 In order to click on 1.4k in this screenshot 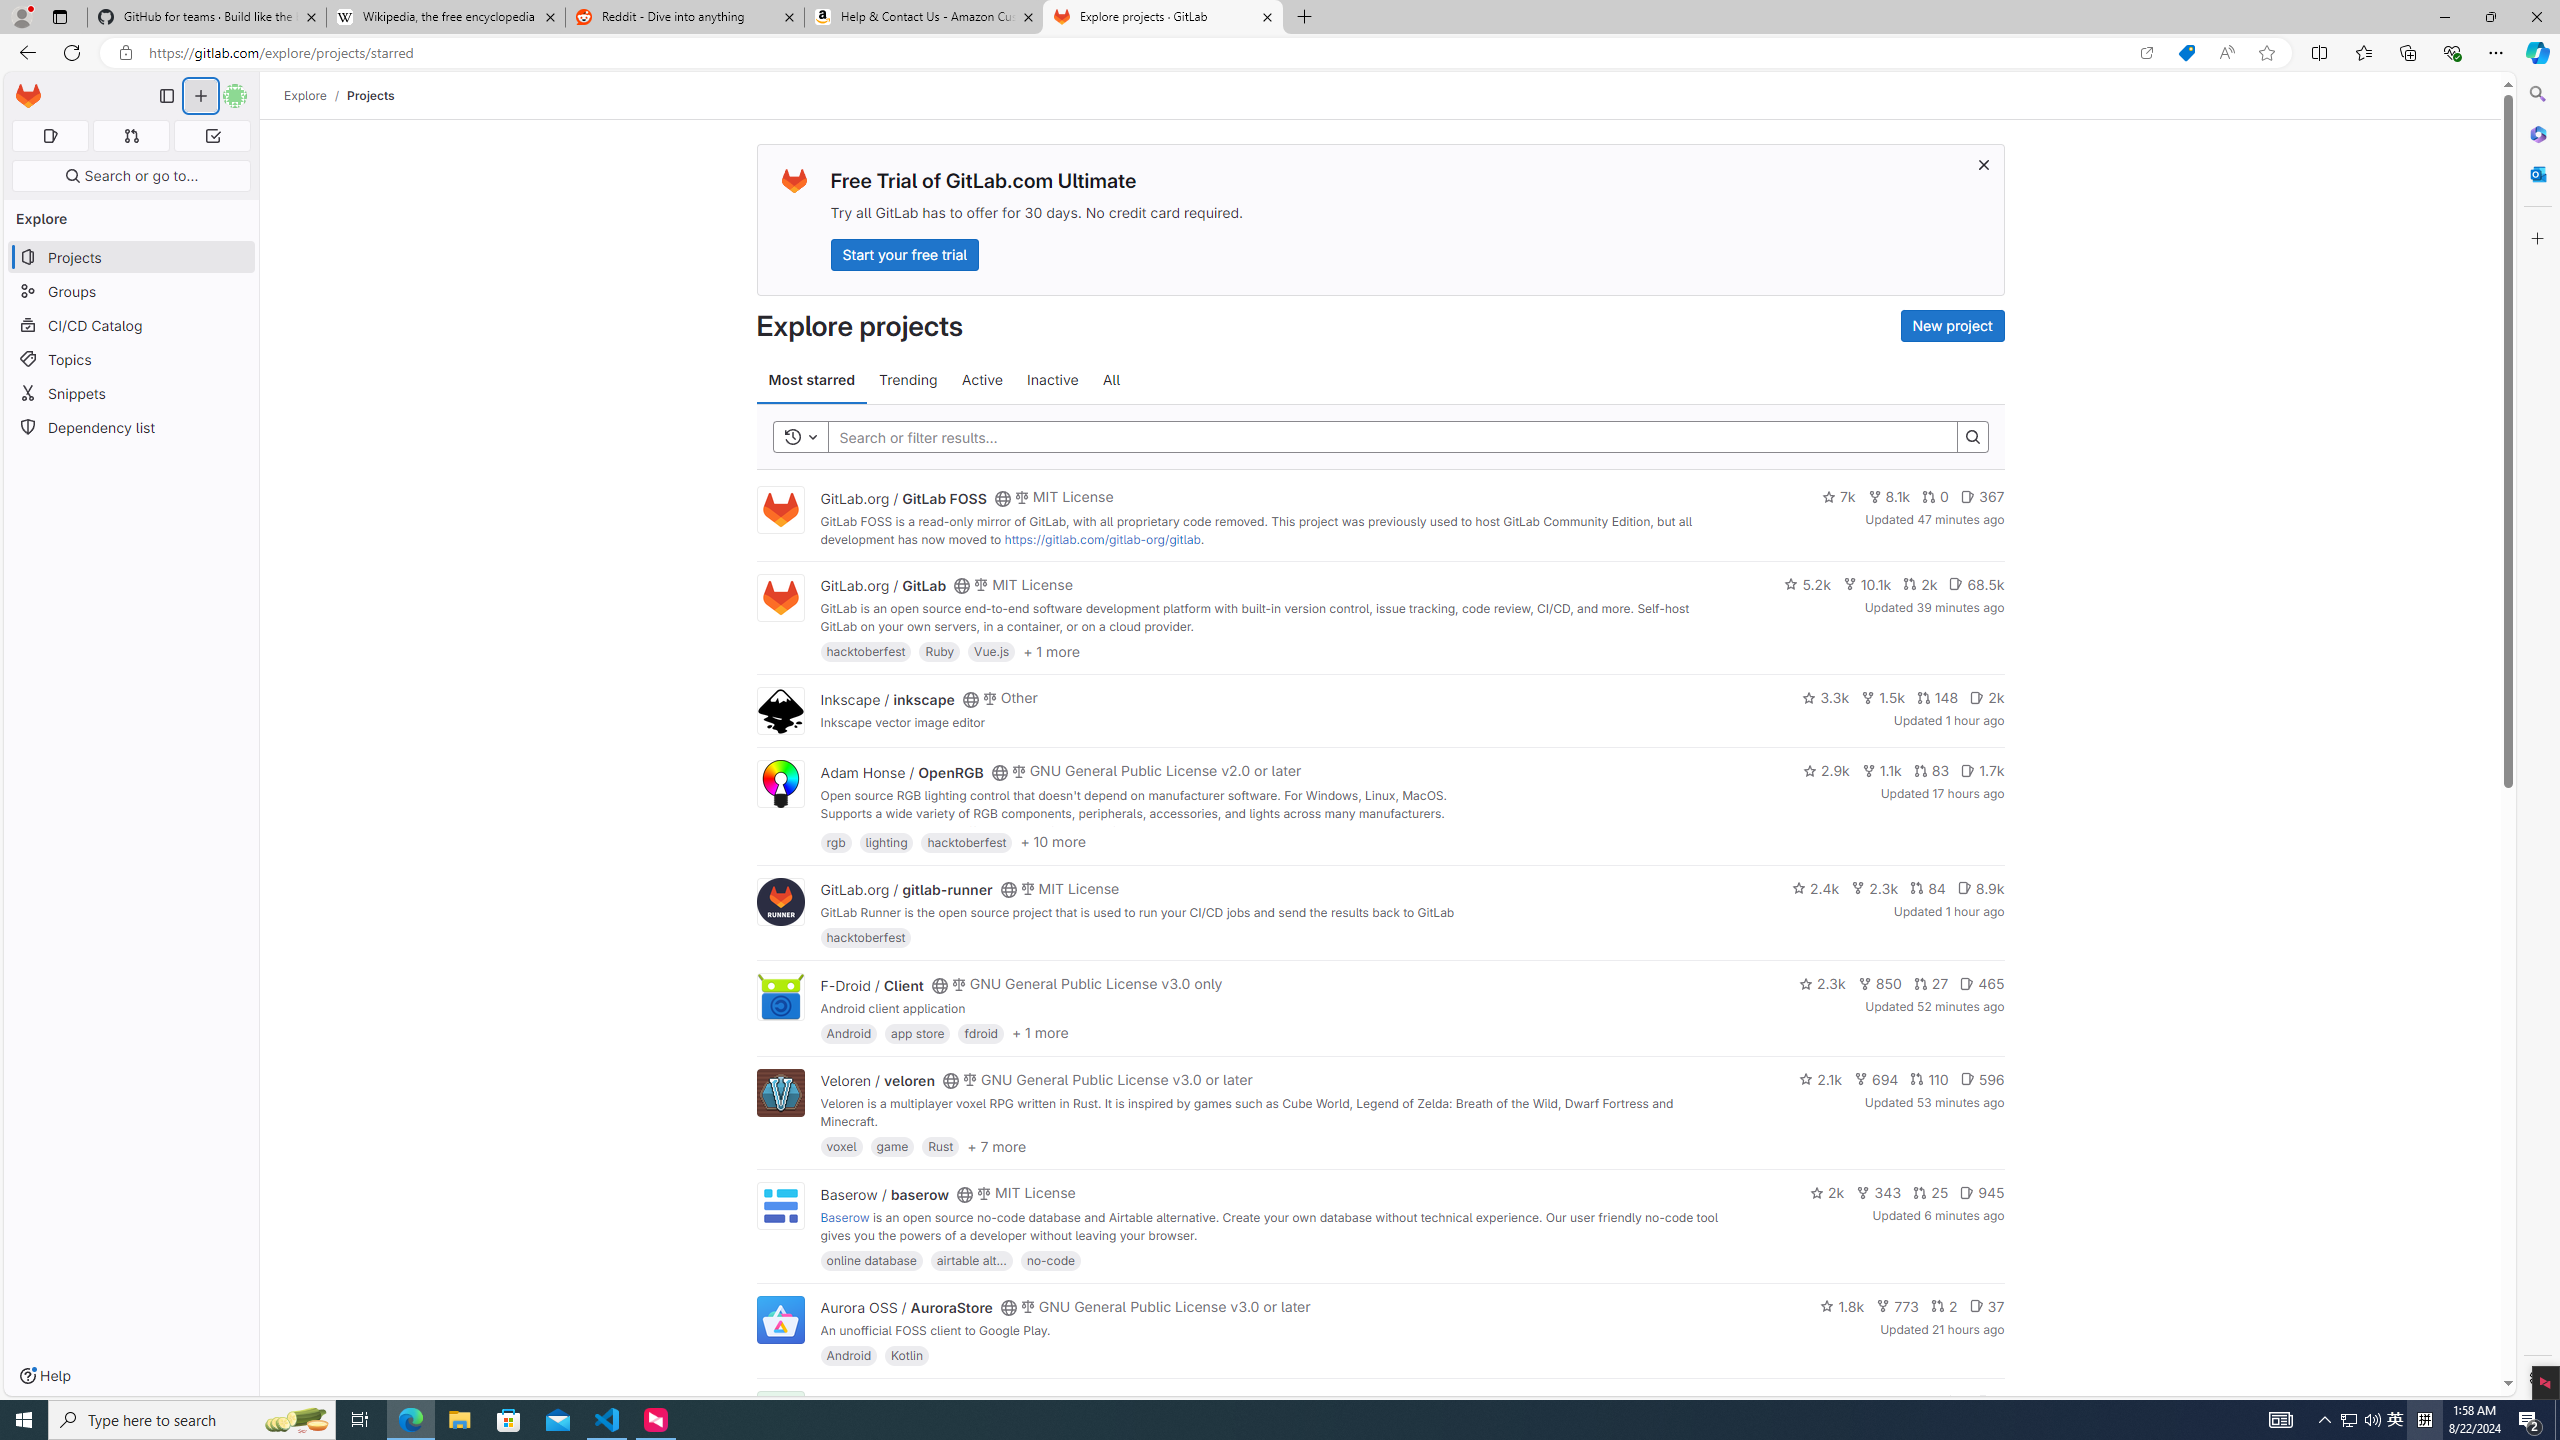, I will do `click(1853, 1402)`.